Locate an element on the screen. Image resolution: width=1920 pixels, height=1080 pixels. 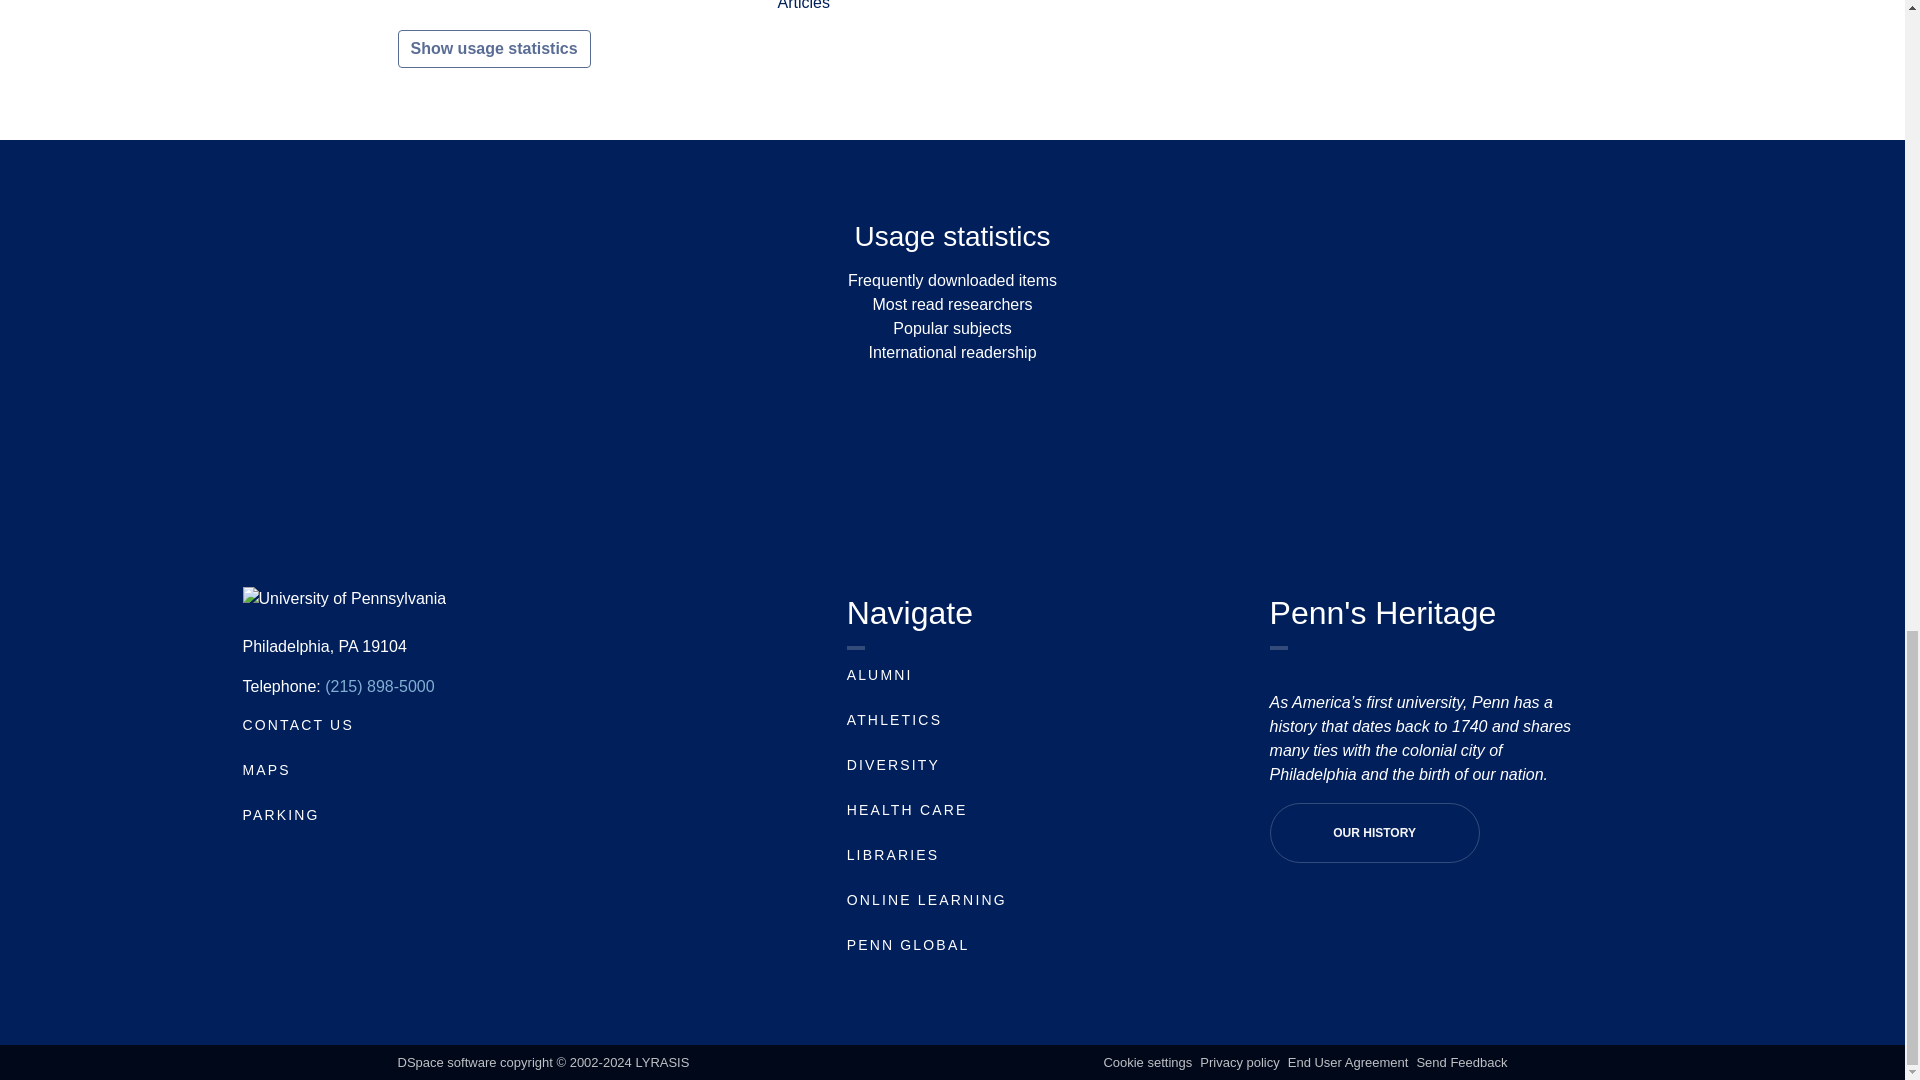
Most read researchers is located at coordinates (952, 304).